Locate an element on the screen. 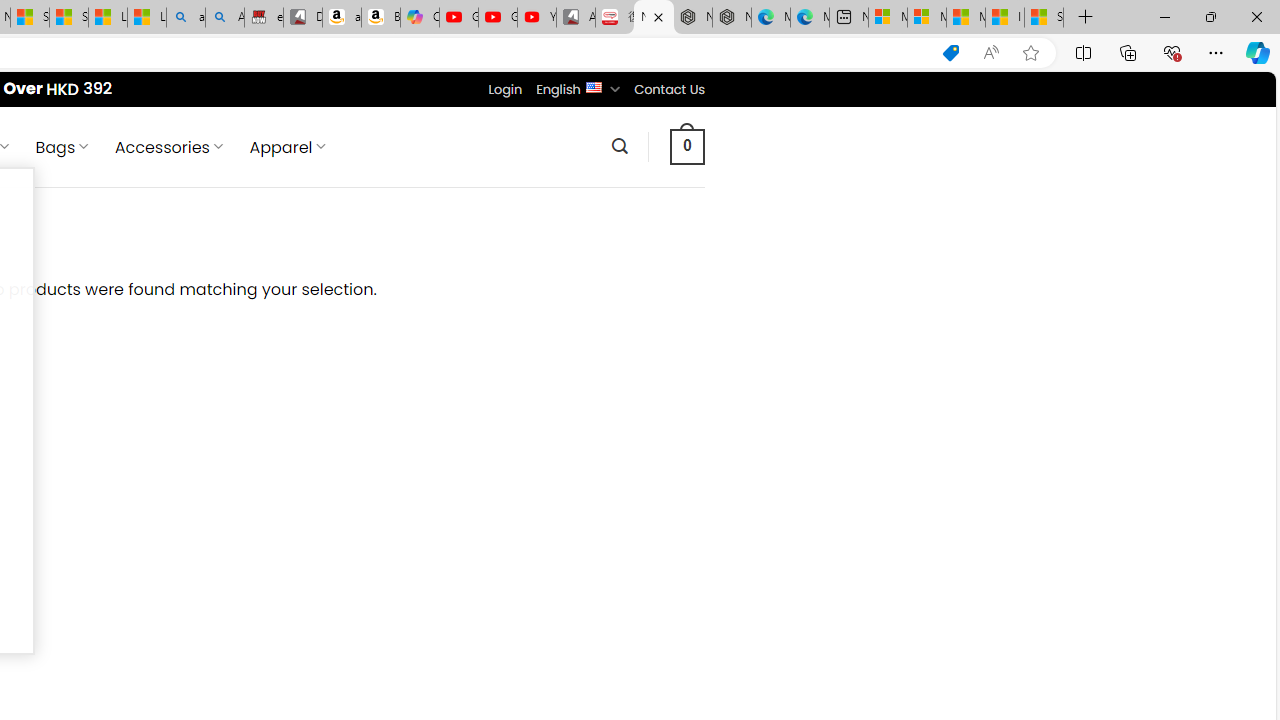 The width and height of the screenshot is (1280, 720). Close is located at coordinates (1256, 16).